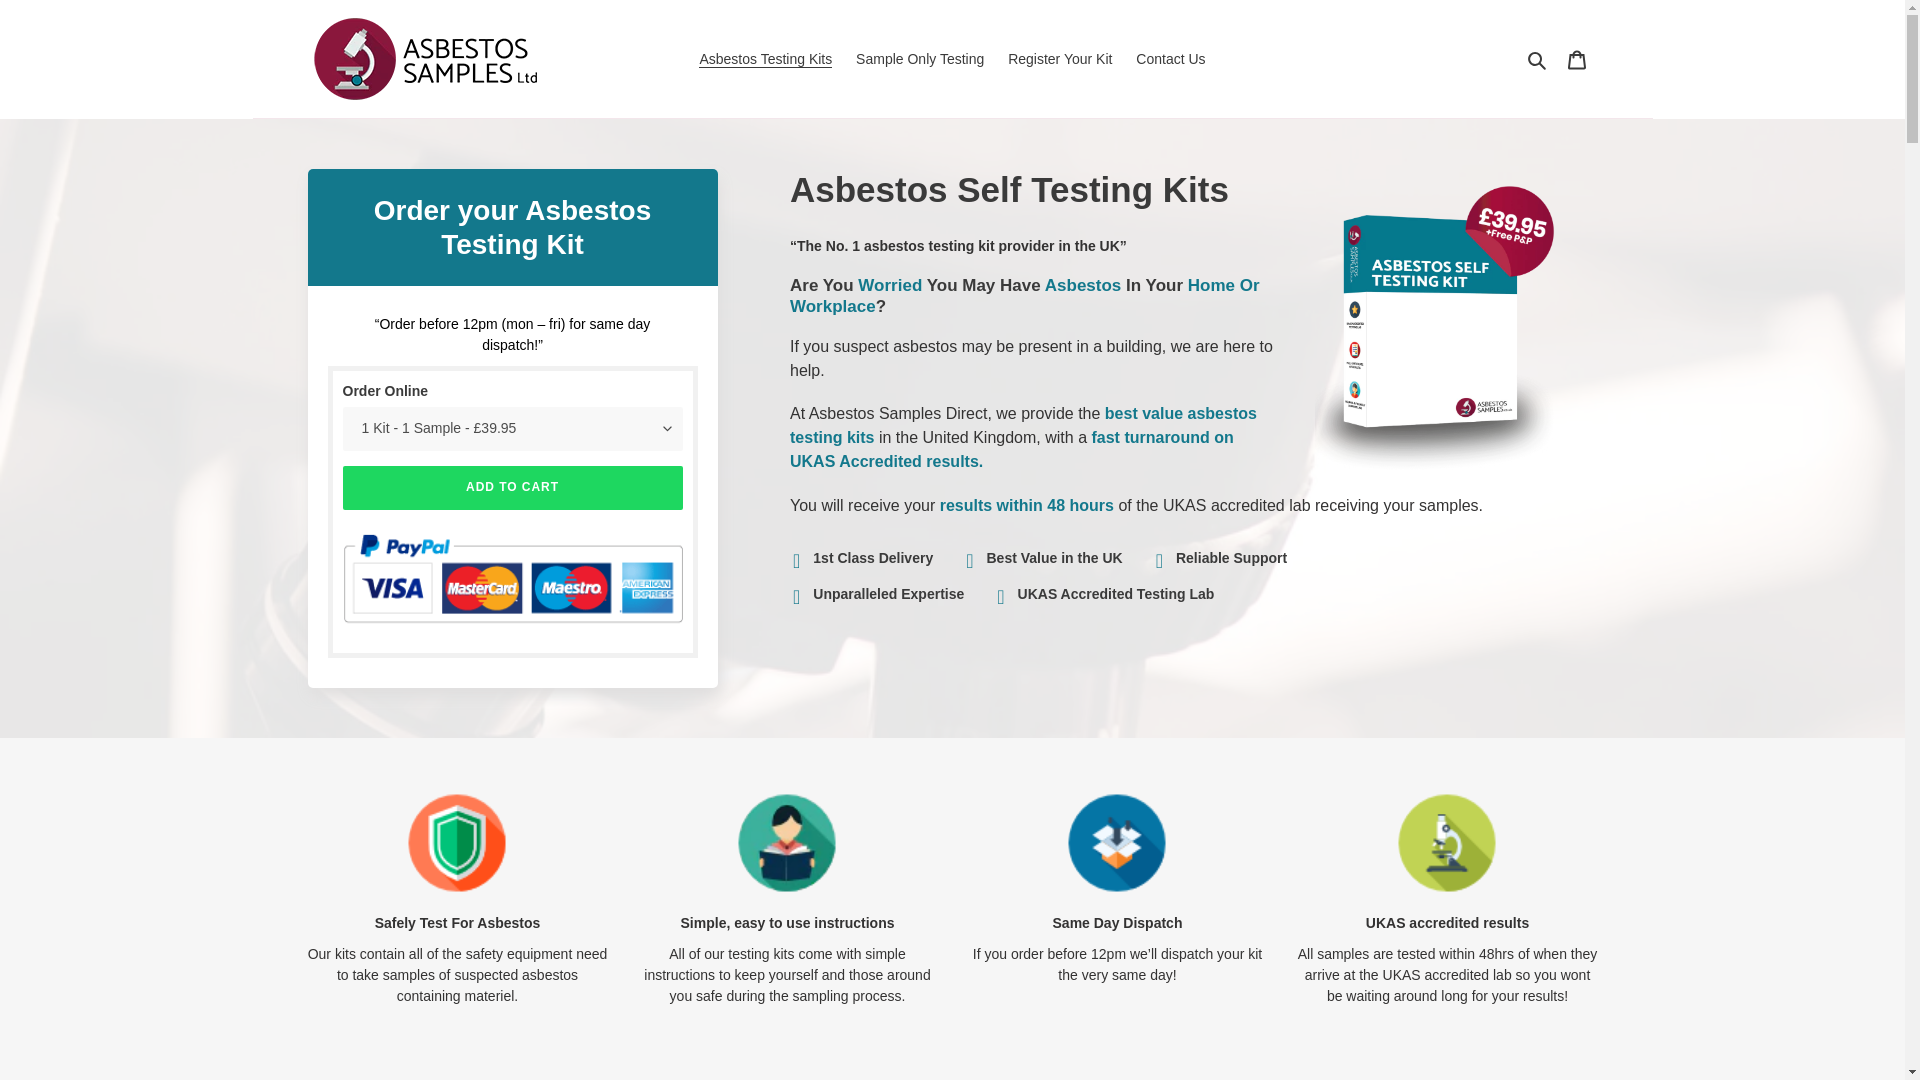  Describe the element at coordinates (1576, 58) in the screenshot. I see `Cart` at that location.